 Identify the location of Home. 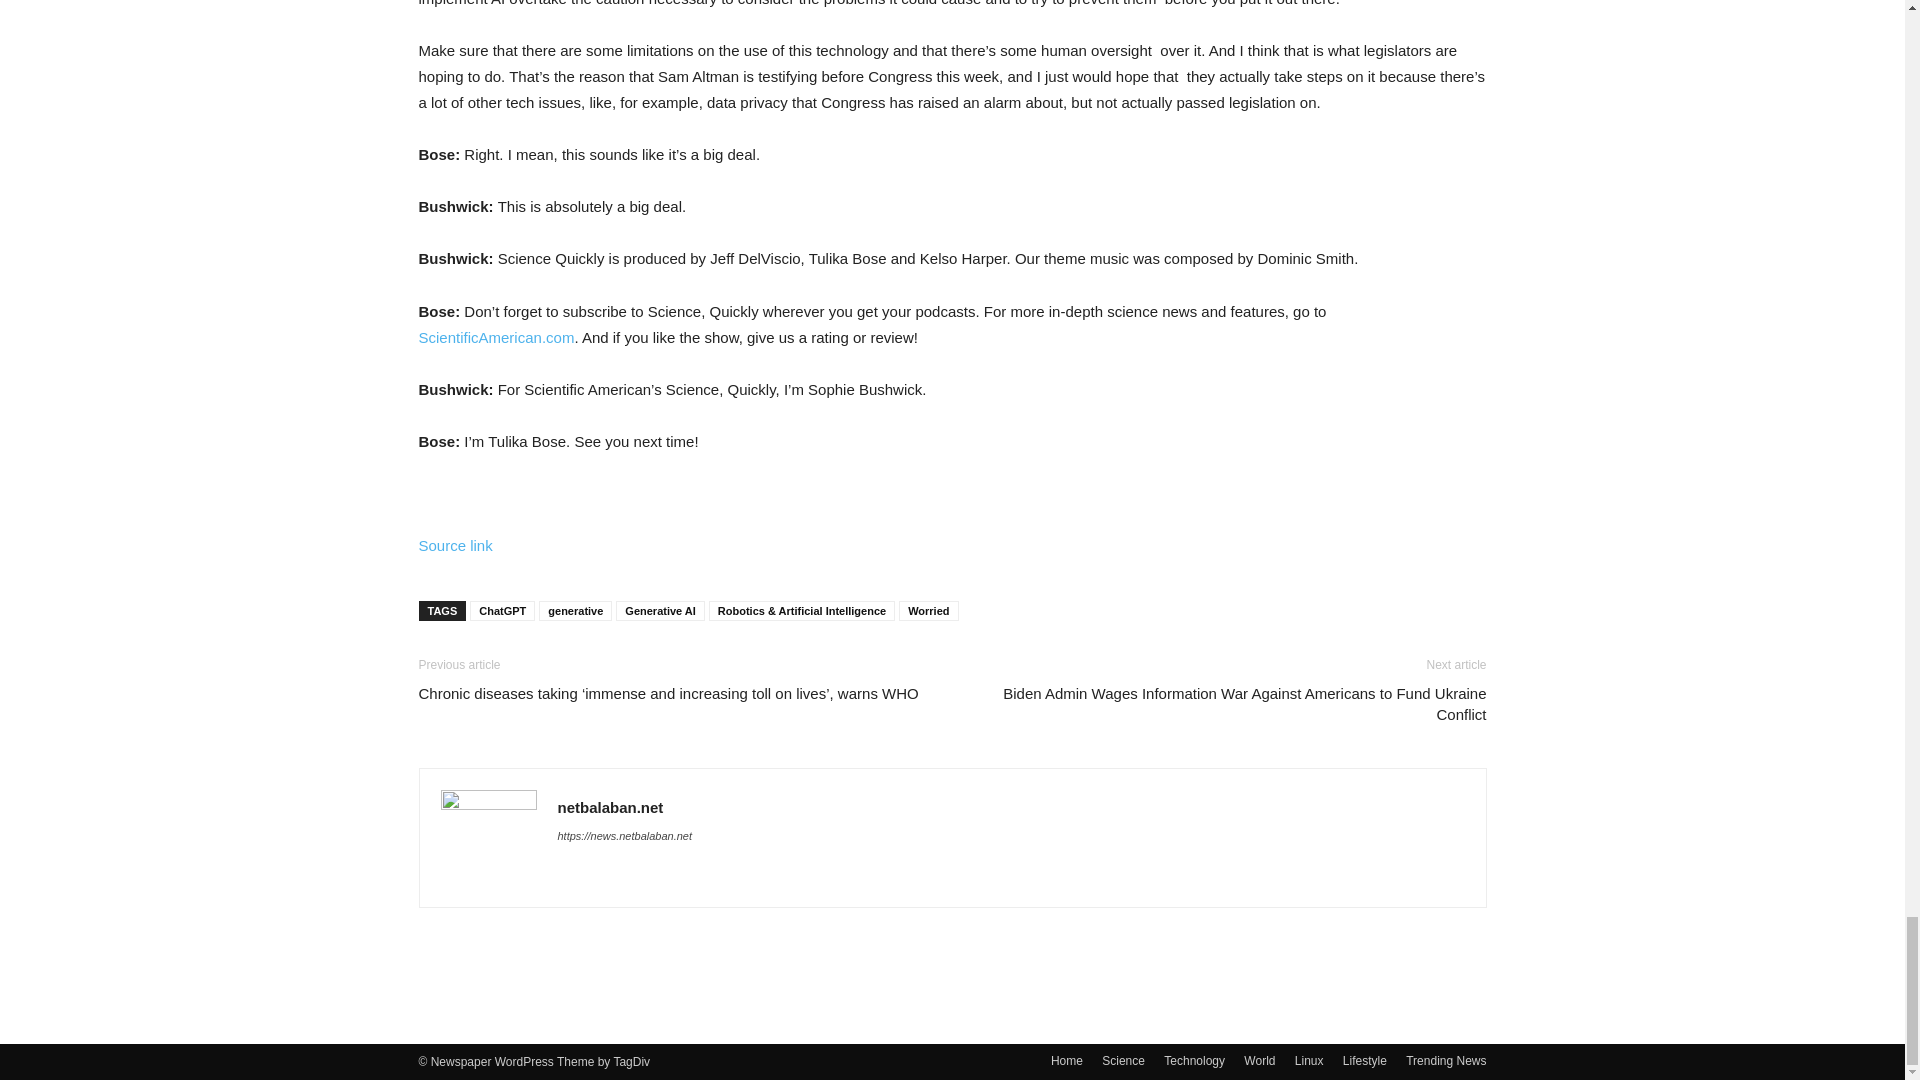
(1066, 1060).